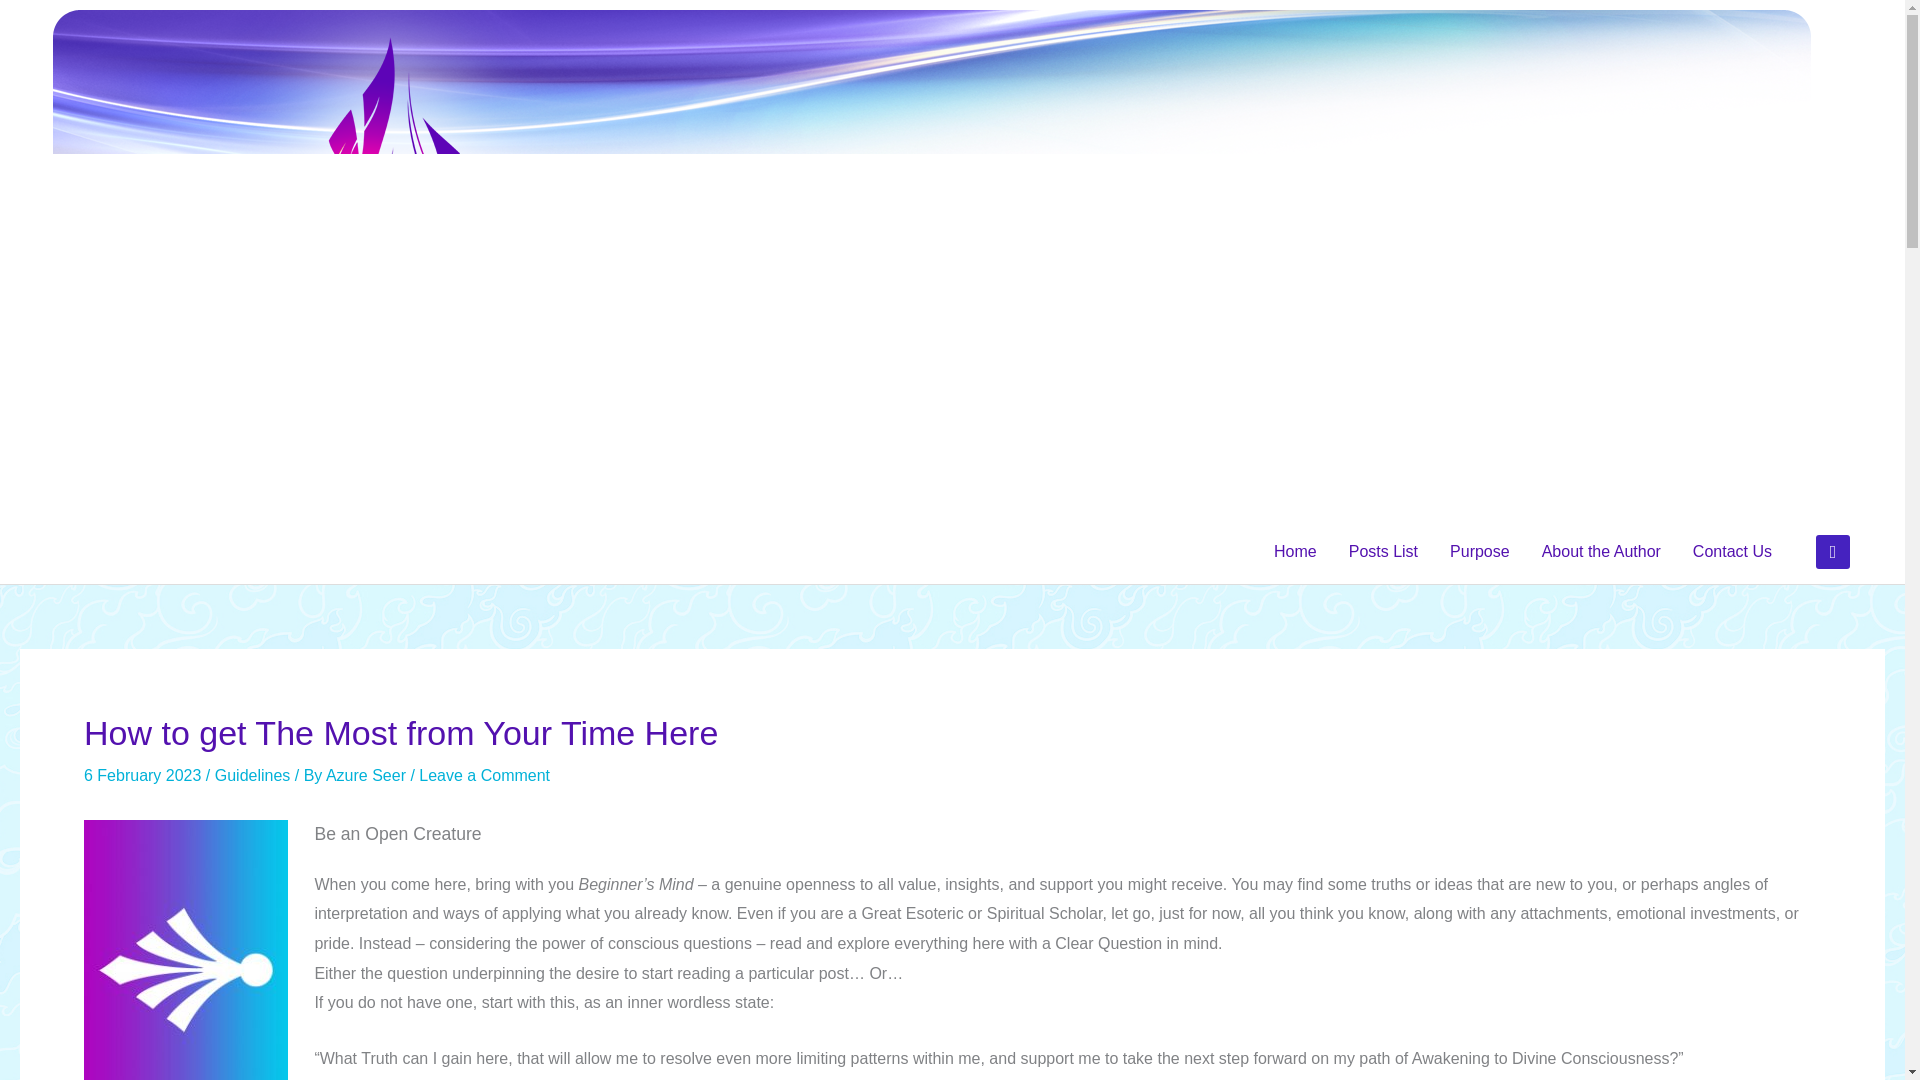  Describe the element at coordinates (1833, 550) in the screenshot. I see `facebook` at that location.